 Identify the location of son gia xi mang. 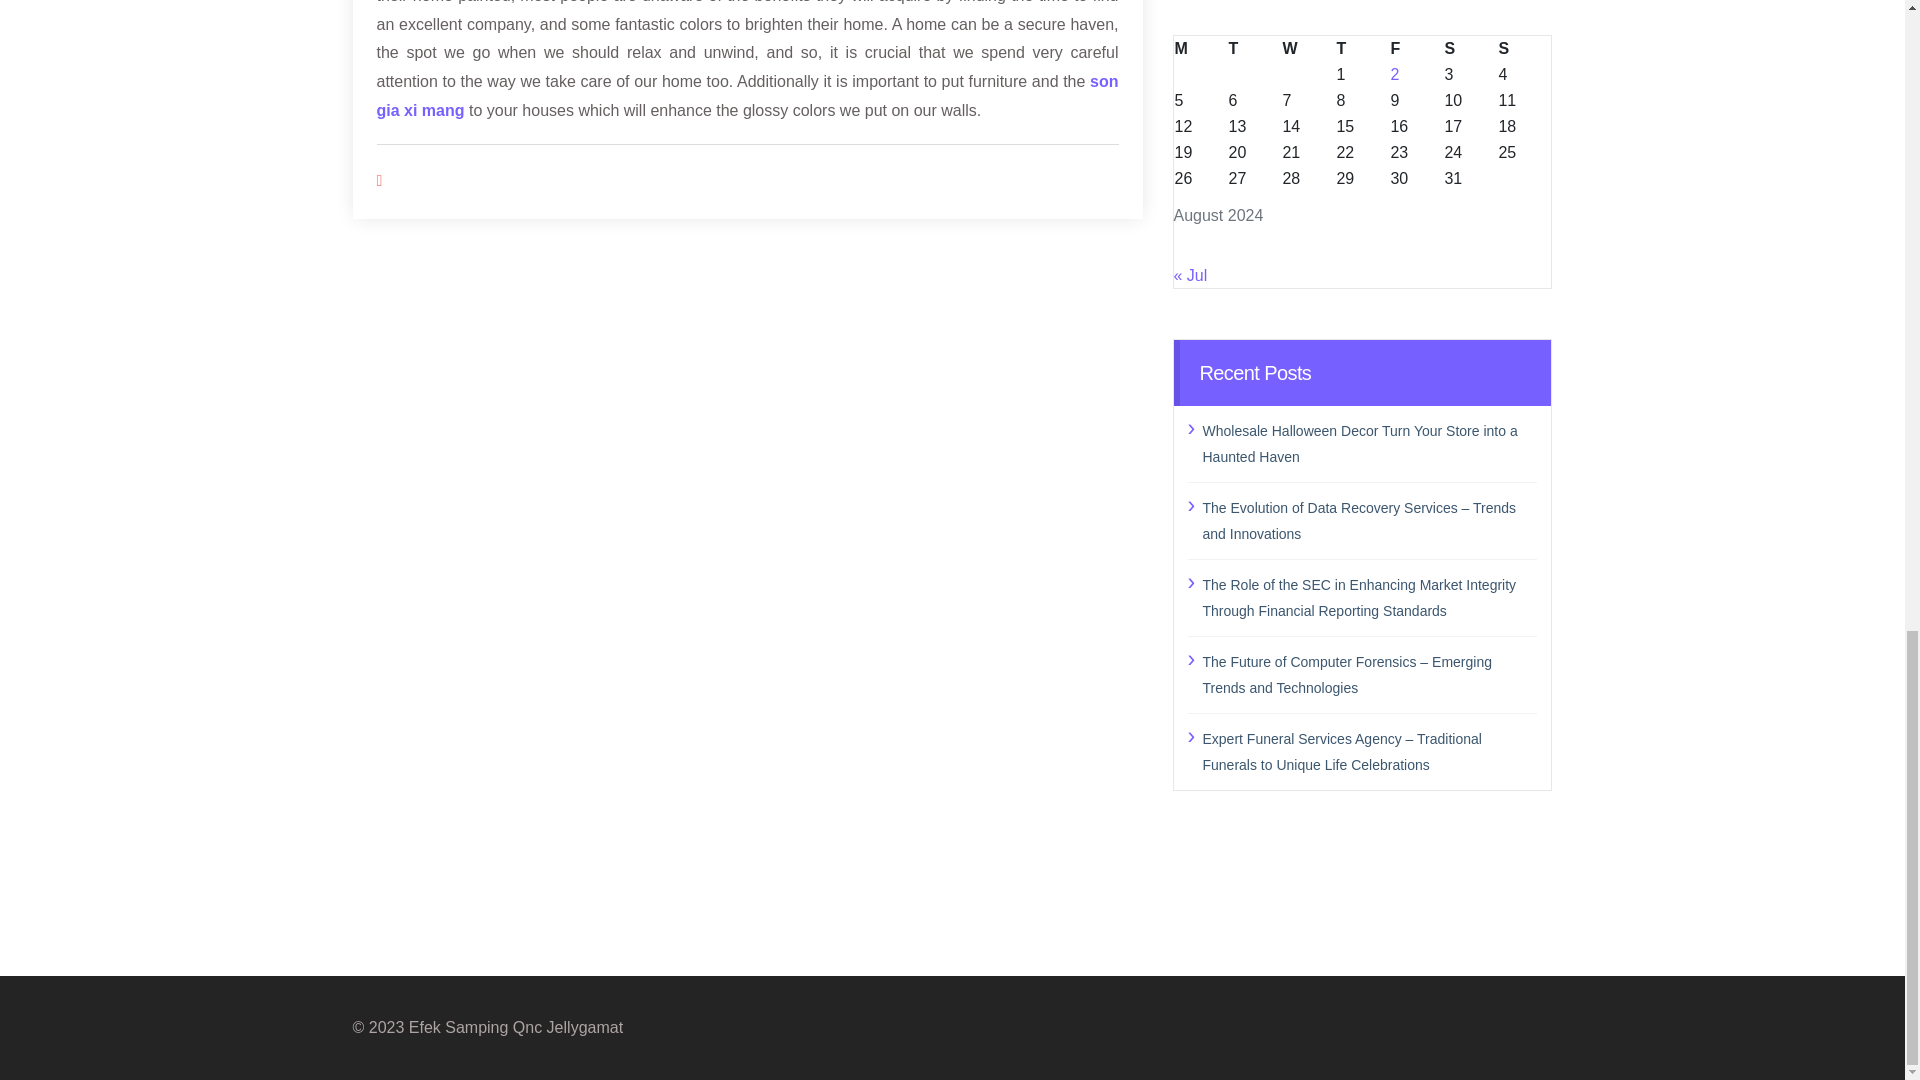
(746, 96).